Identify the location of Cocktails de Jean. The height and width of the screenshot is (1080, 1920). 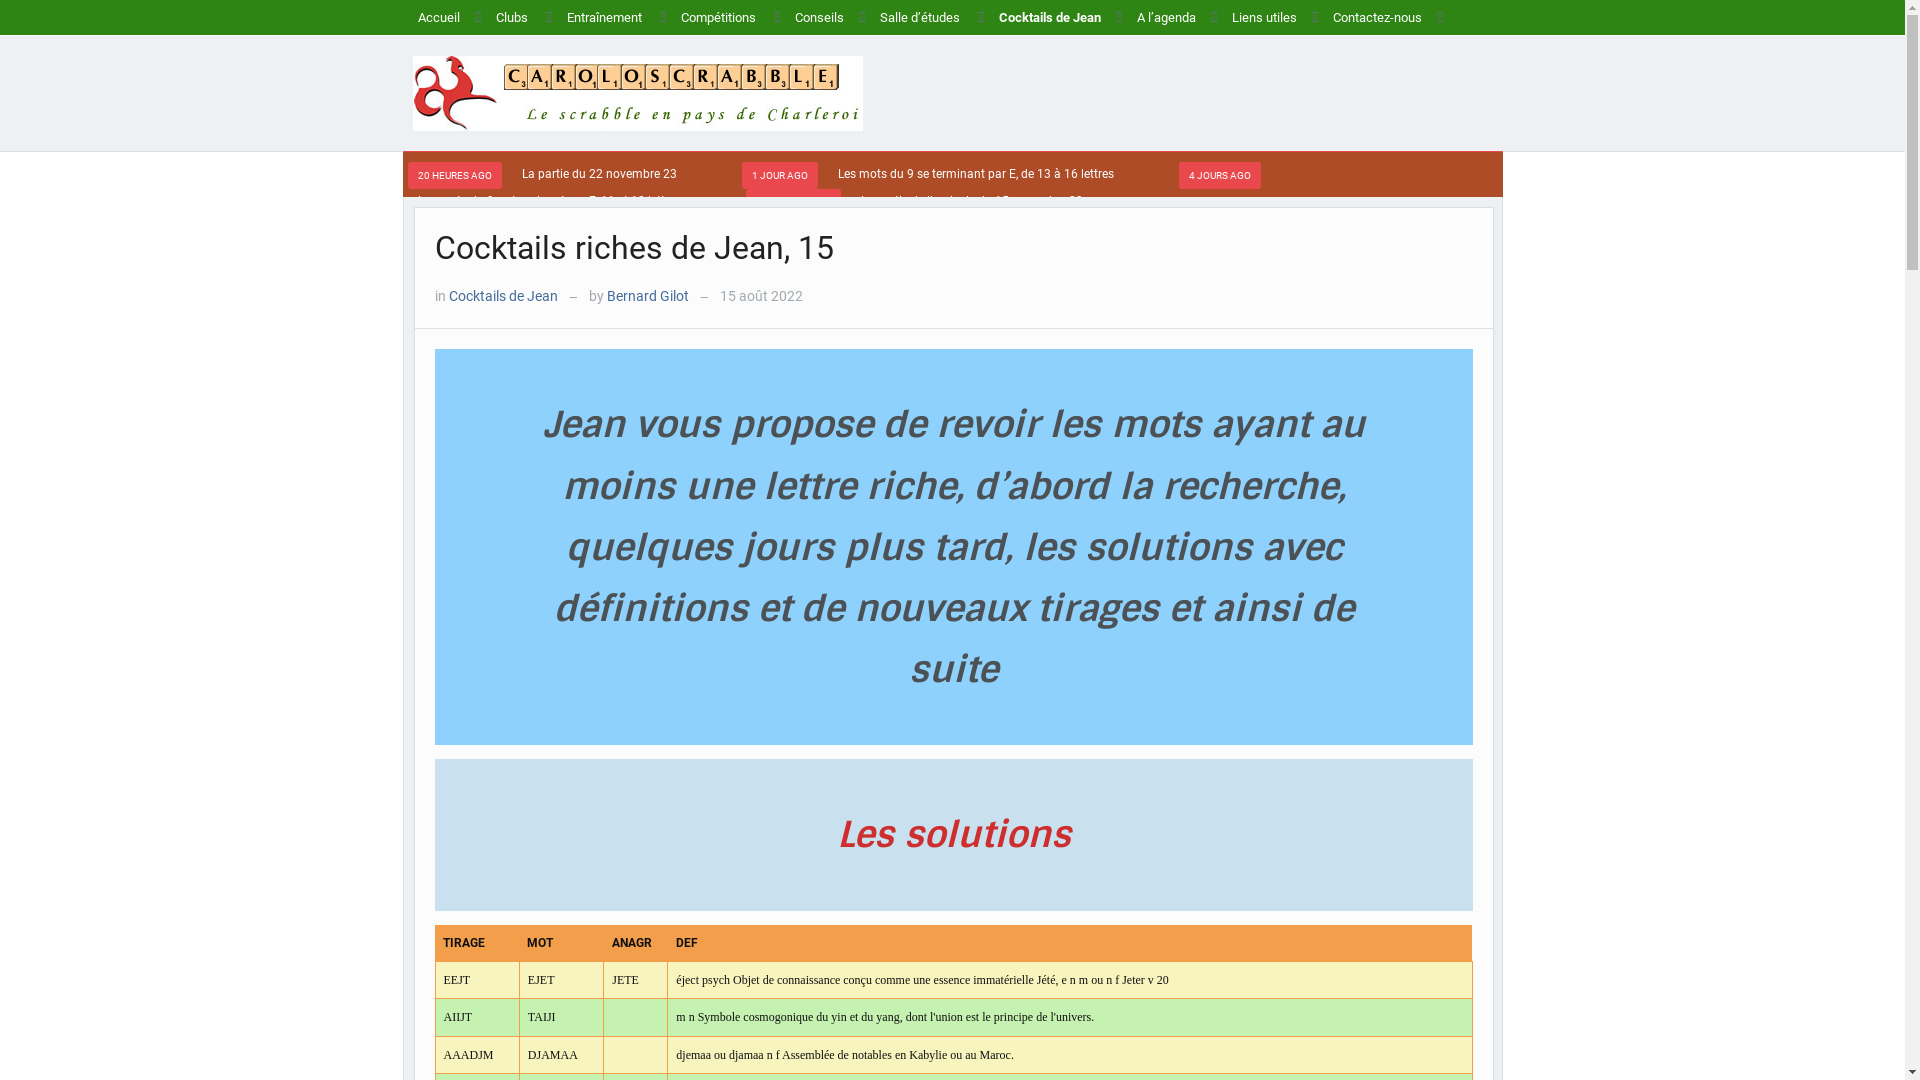
(502, 296).